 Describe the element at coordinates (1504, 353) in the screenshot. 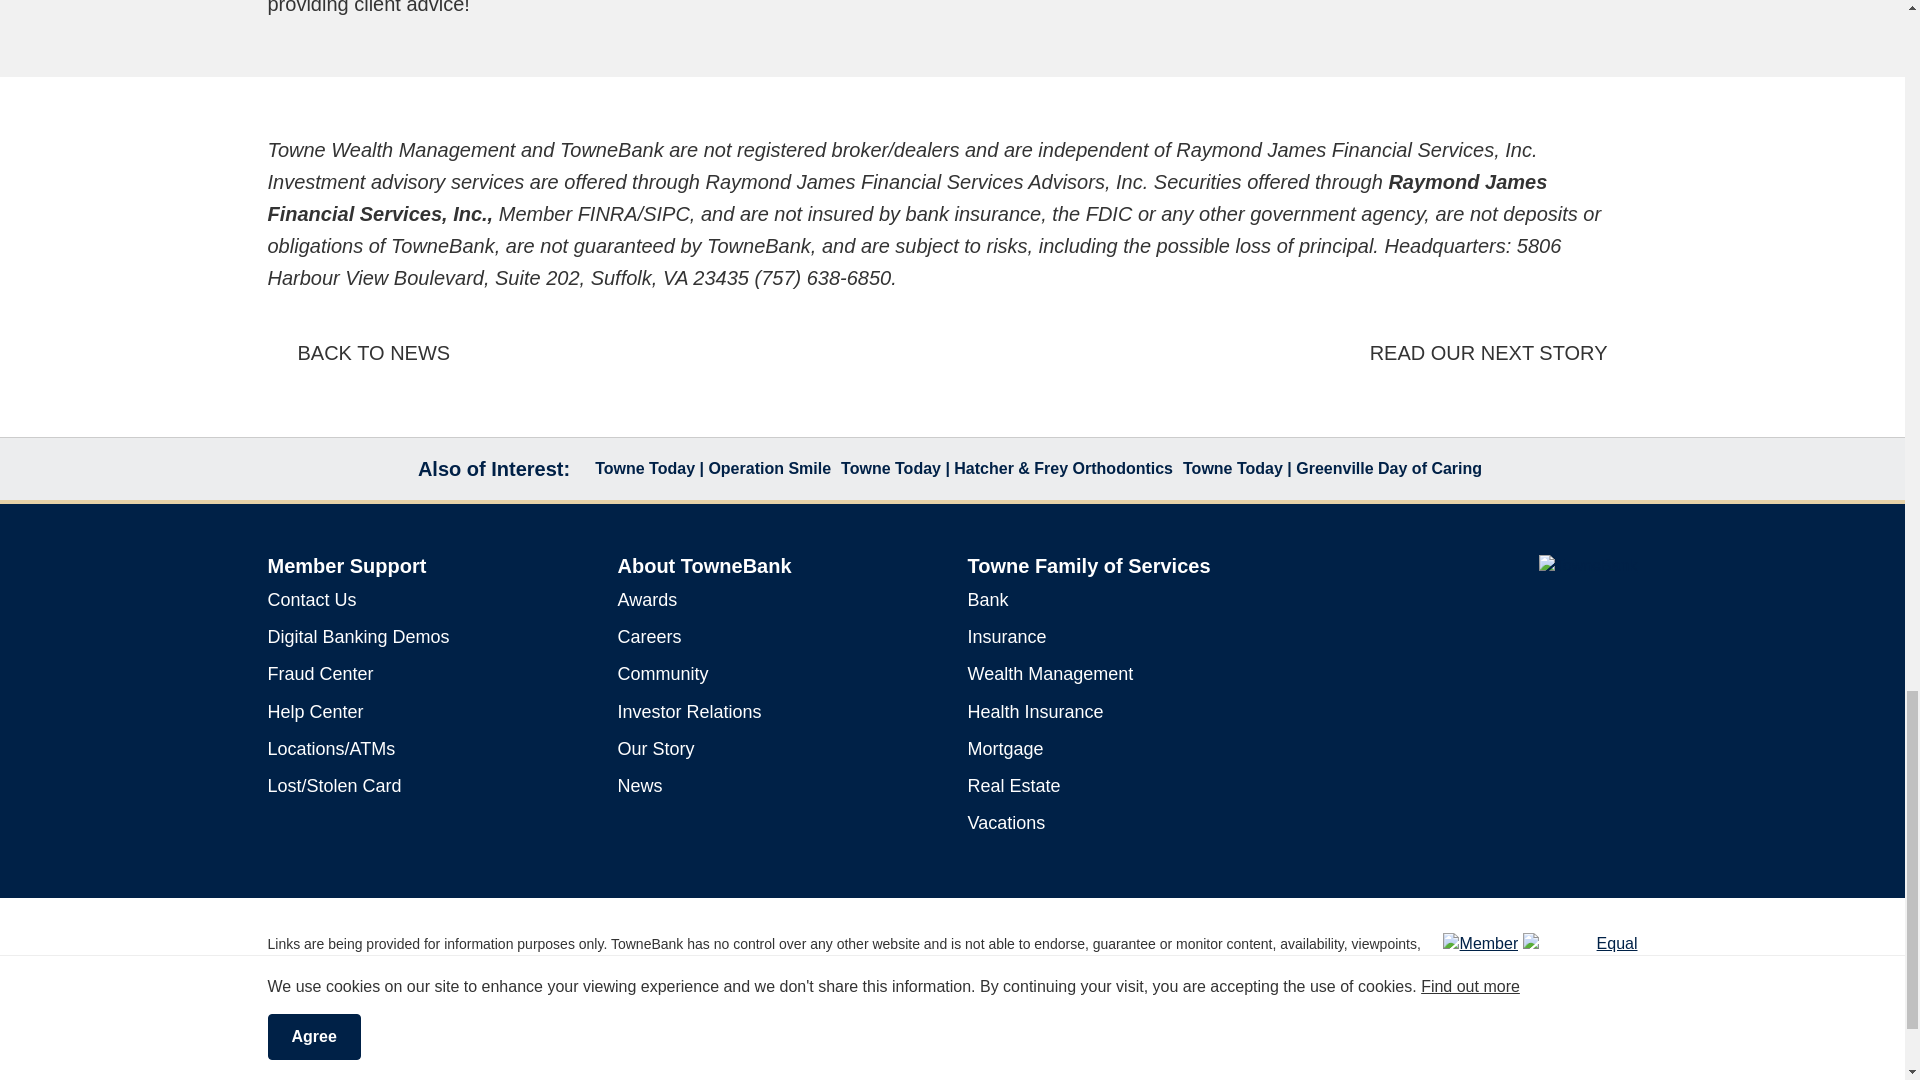

I see `READ OUR NEXT STORY` at that location.